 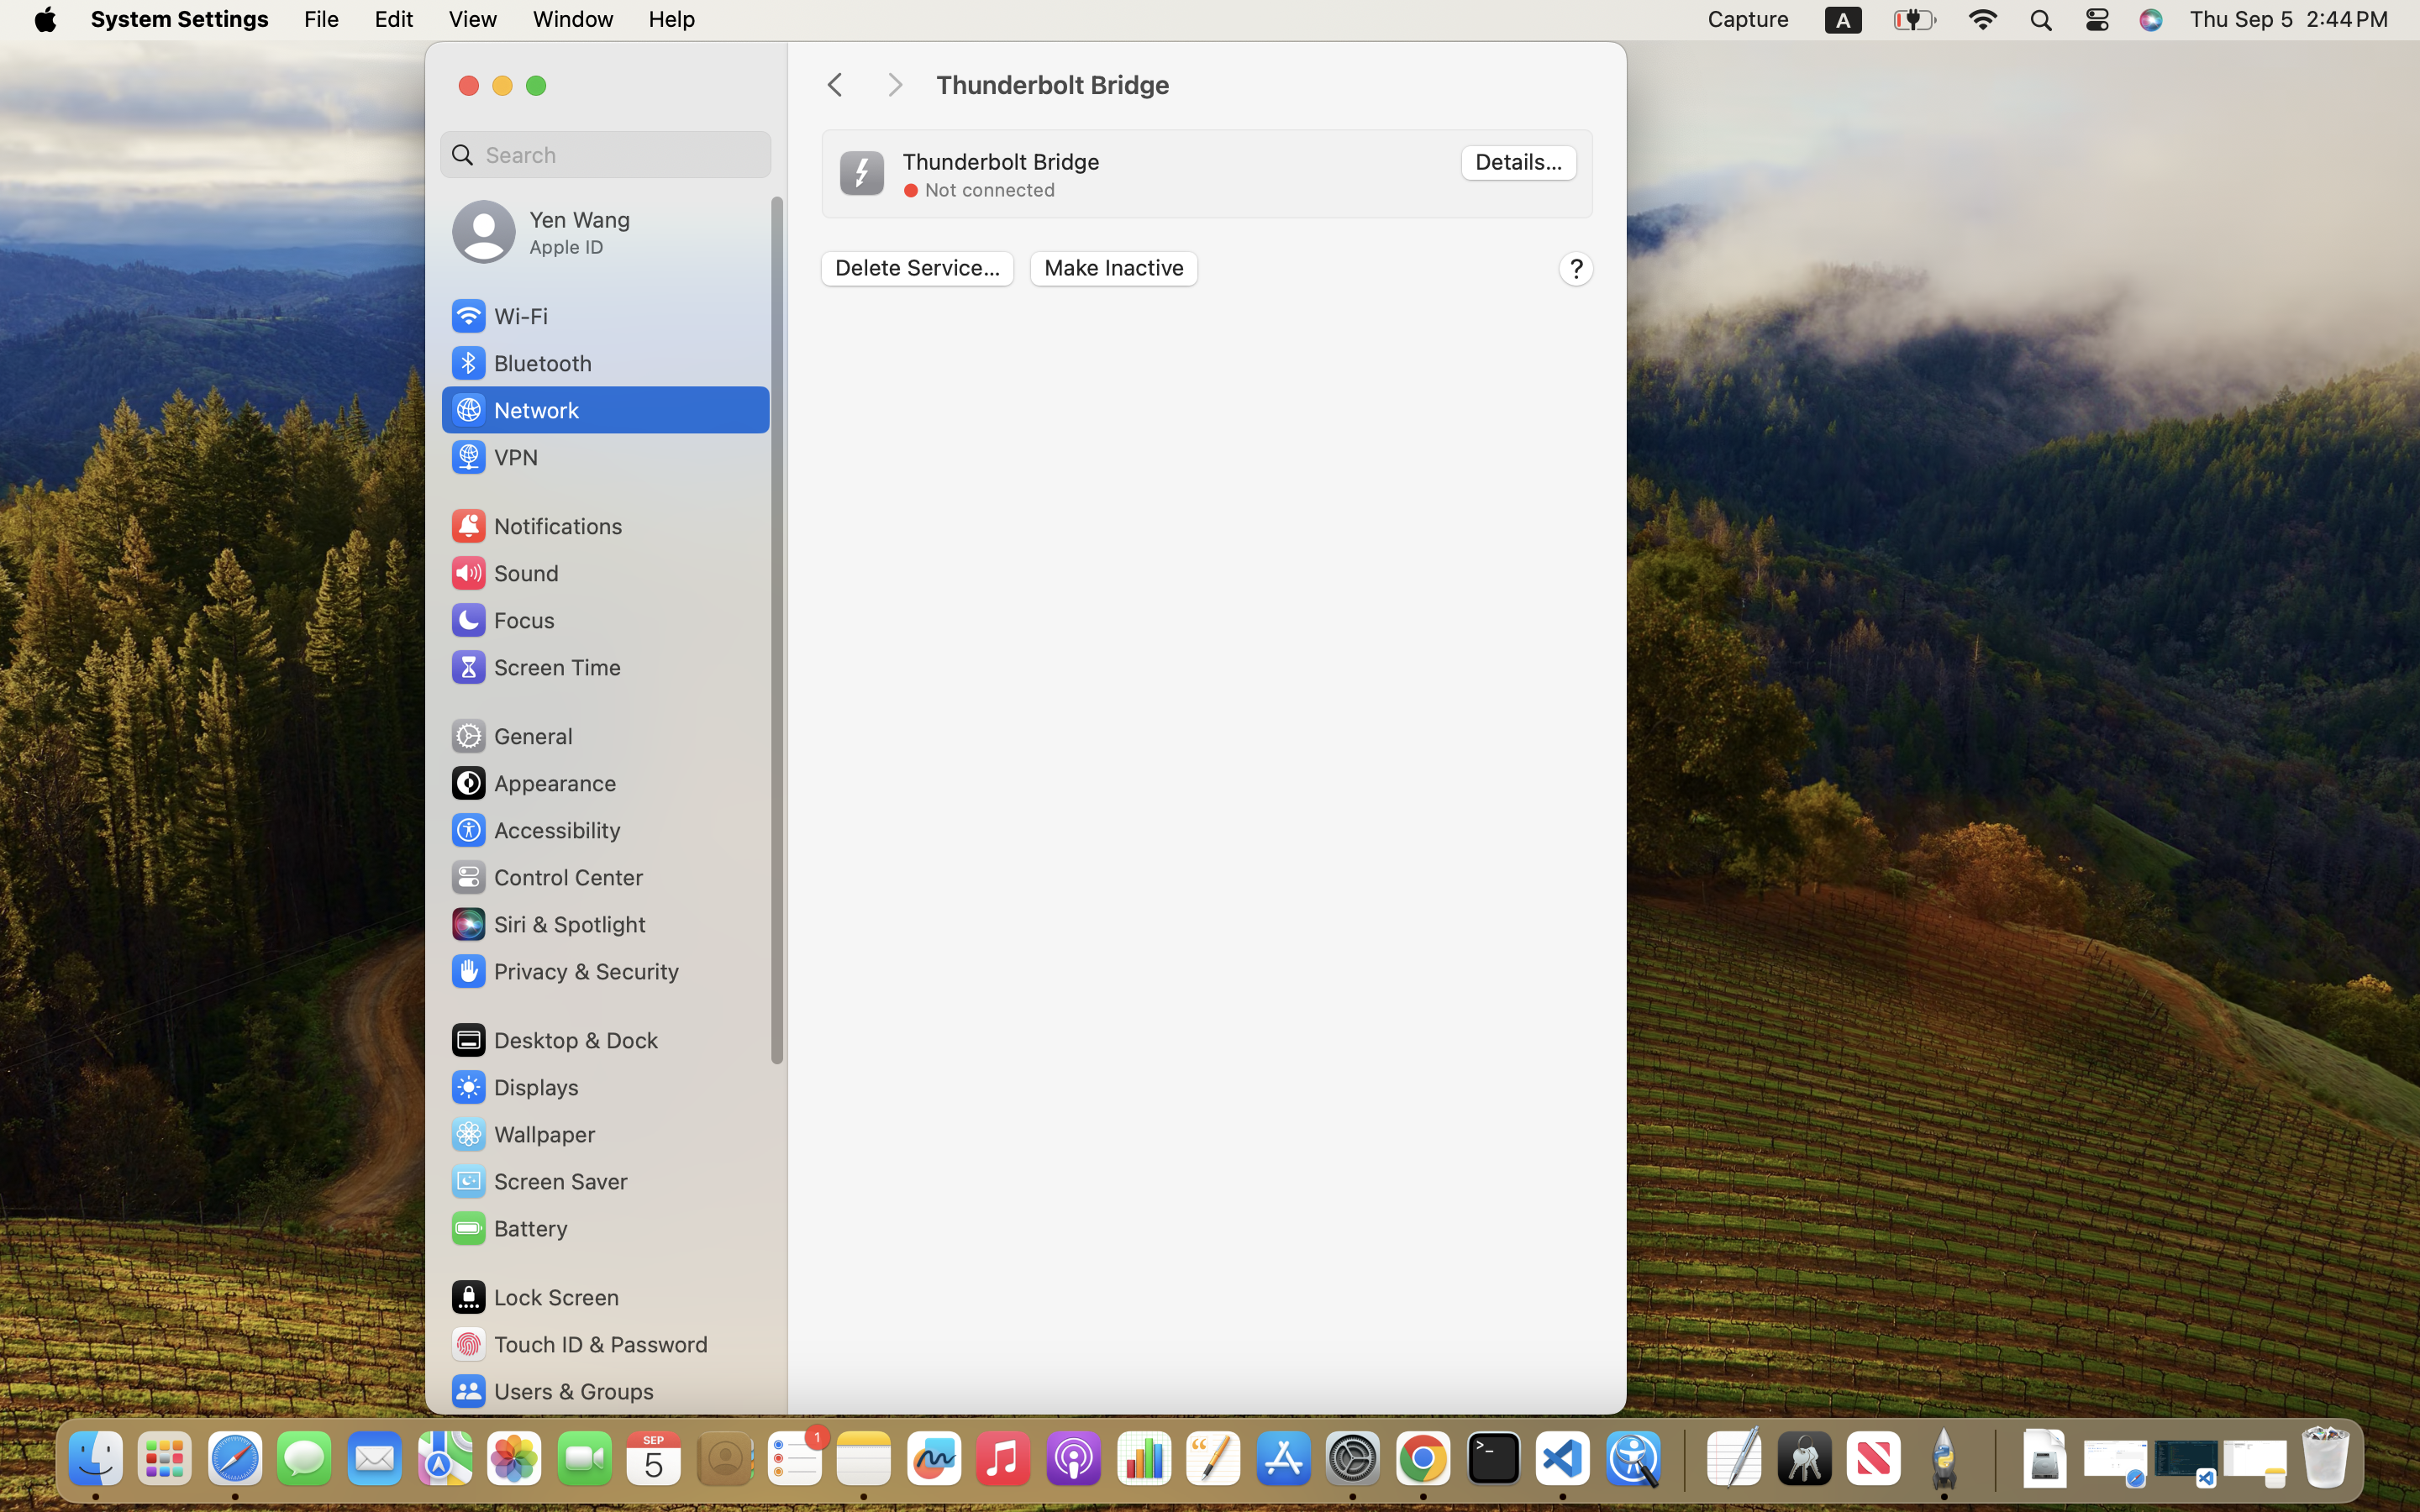 What do you see at coordinates (498, 316) in the screenshot?
I see `Wi‑Fi` at bounding box center [498, 316].